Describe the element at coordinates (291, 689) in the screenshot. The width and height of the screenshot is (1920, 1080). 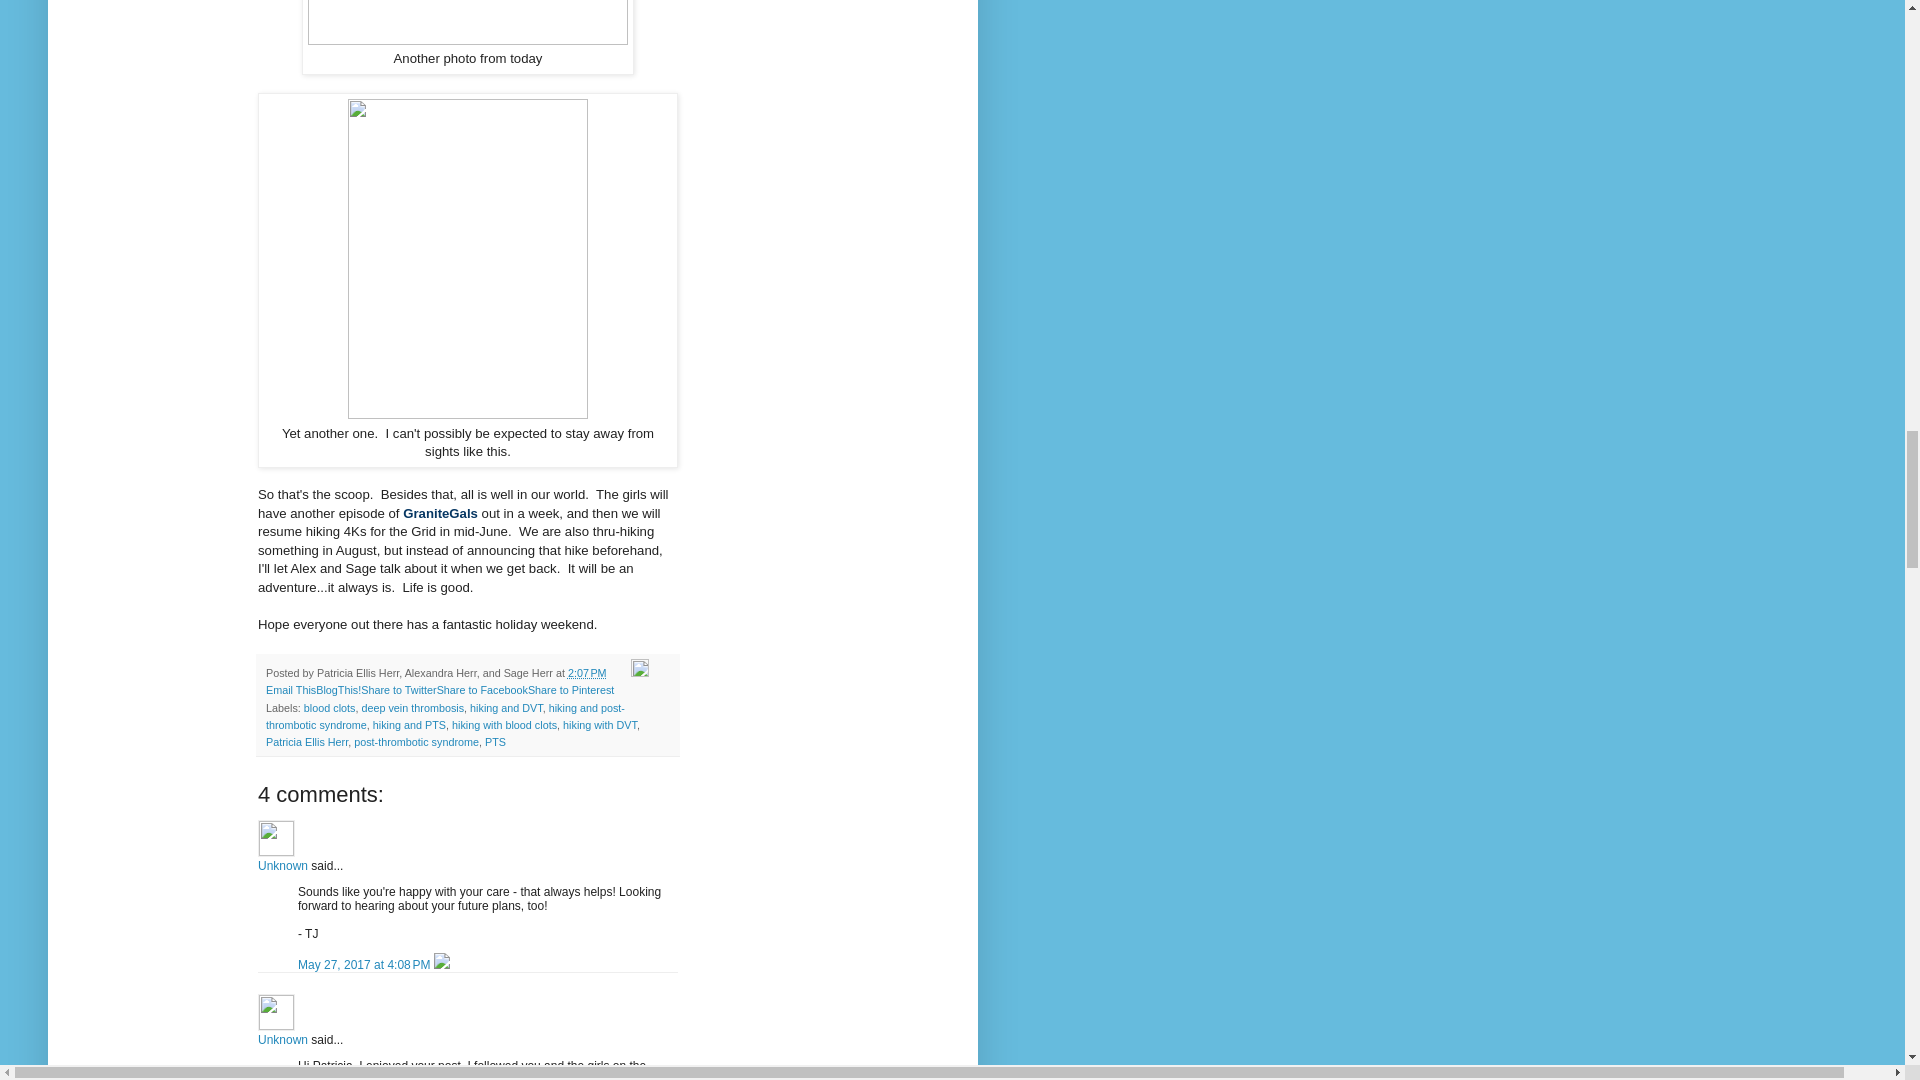
I see `Email This` at that location.